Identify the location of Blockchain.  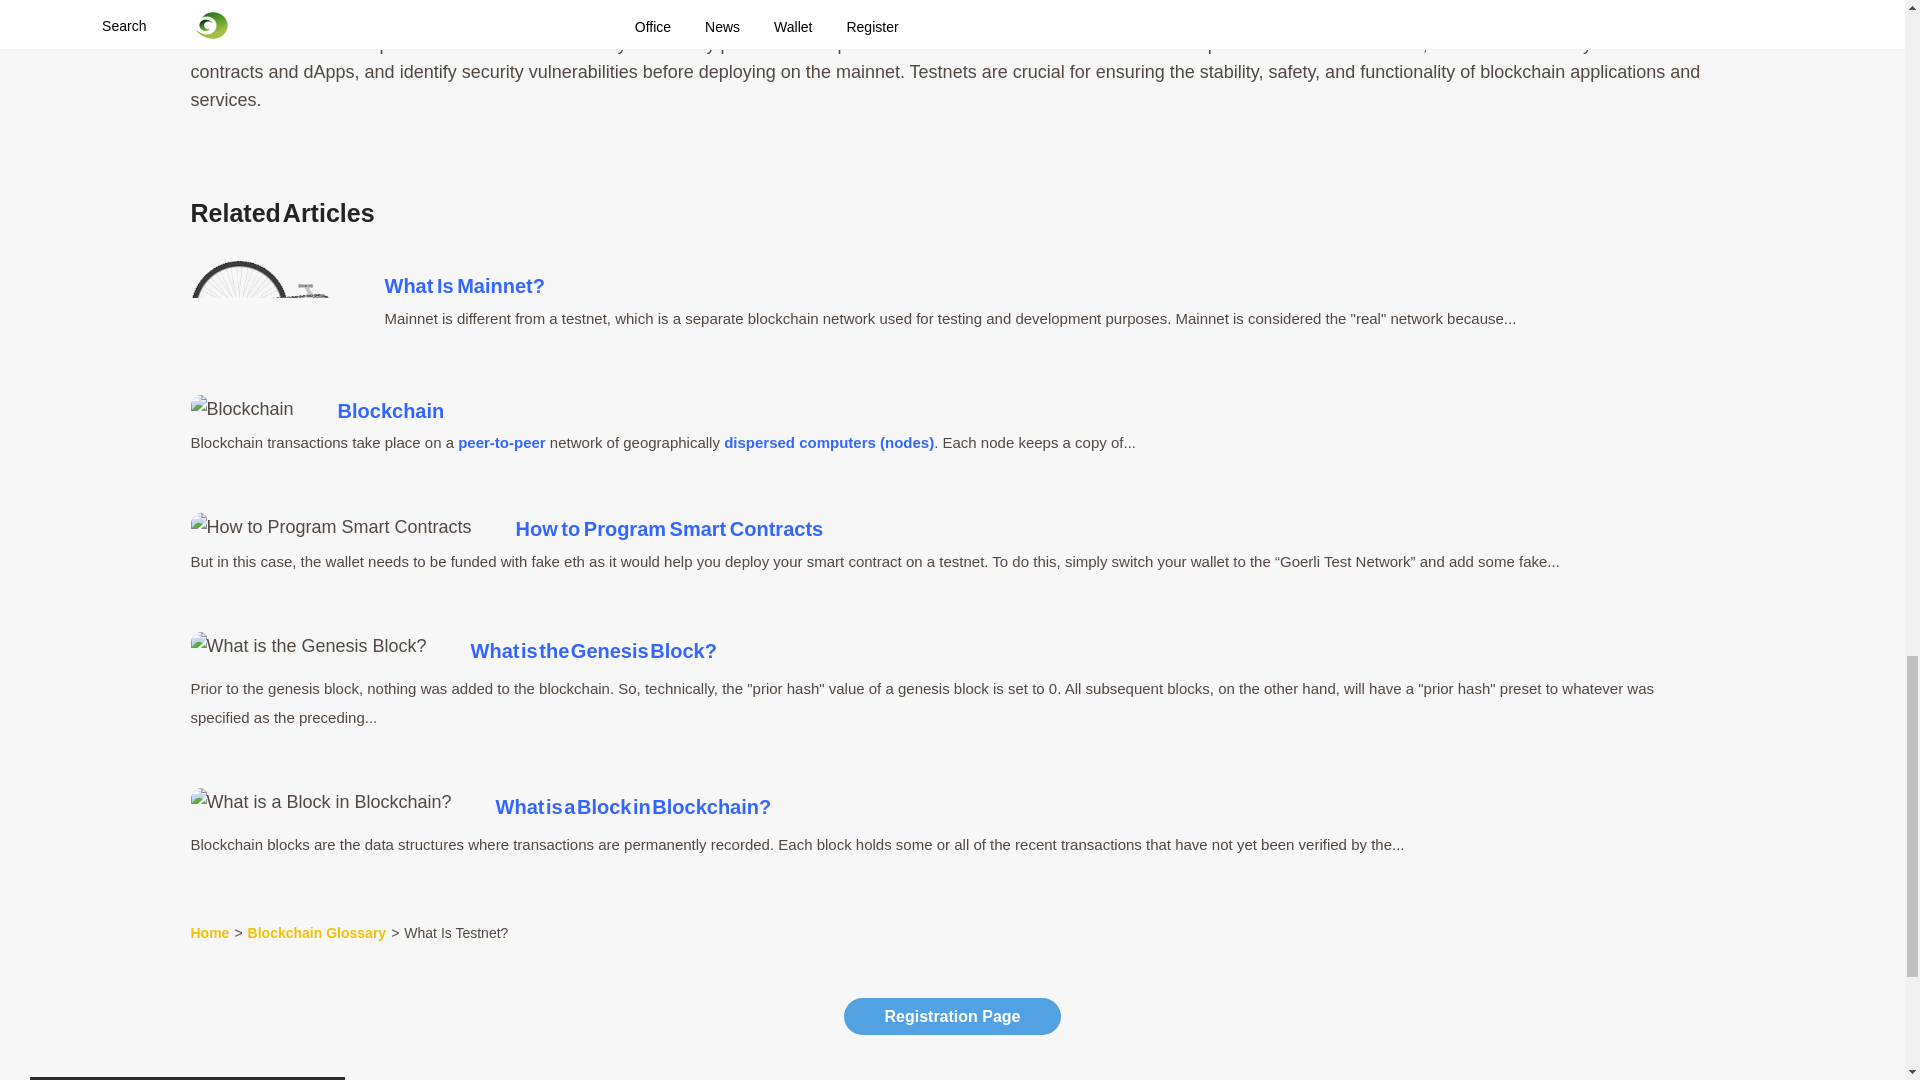
(242, 409).